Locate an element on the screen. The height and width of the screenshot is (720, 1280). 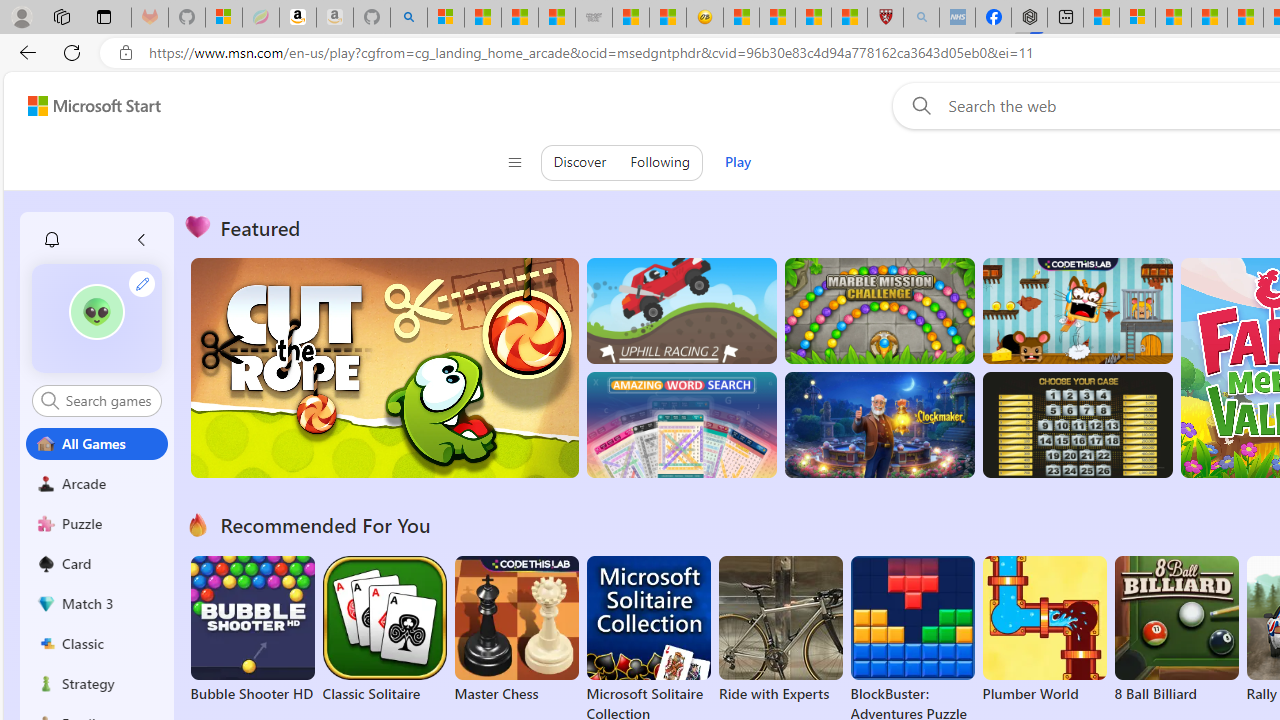
Combat Siege is located at coordinates (594, 18).